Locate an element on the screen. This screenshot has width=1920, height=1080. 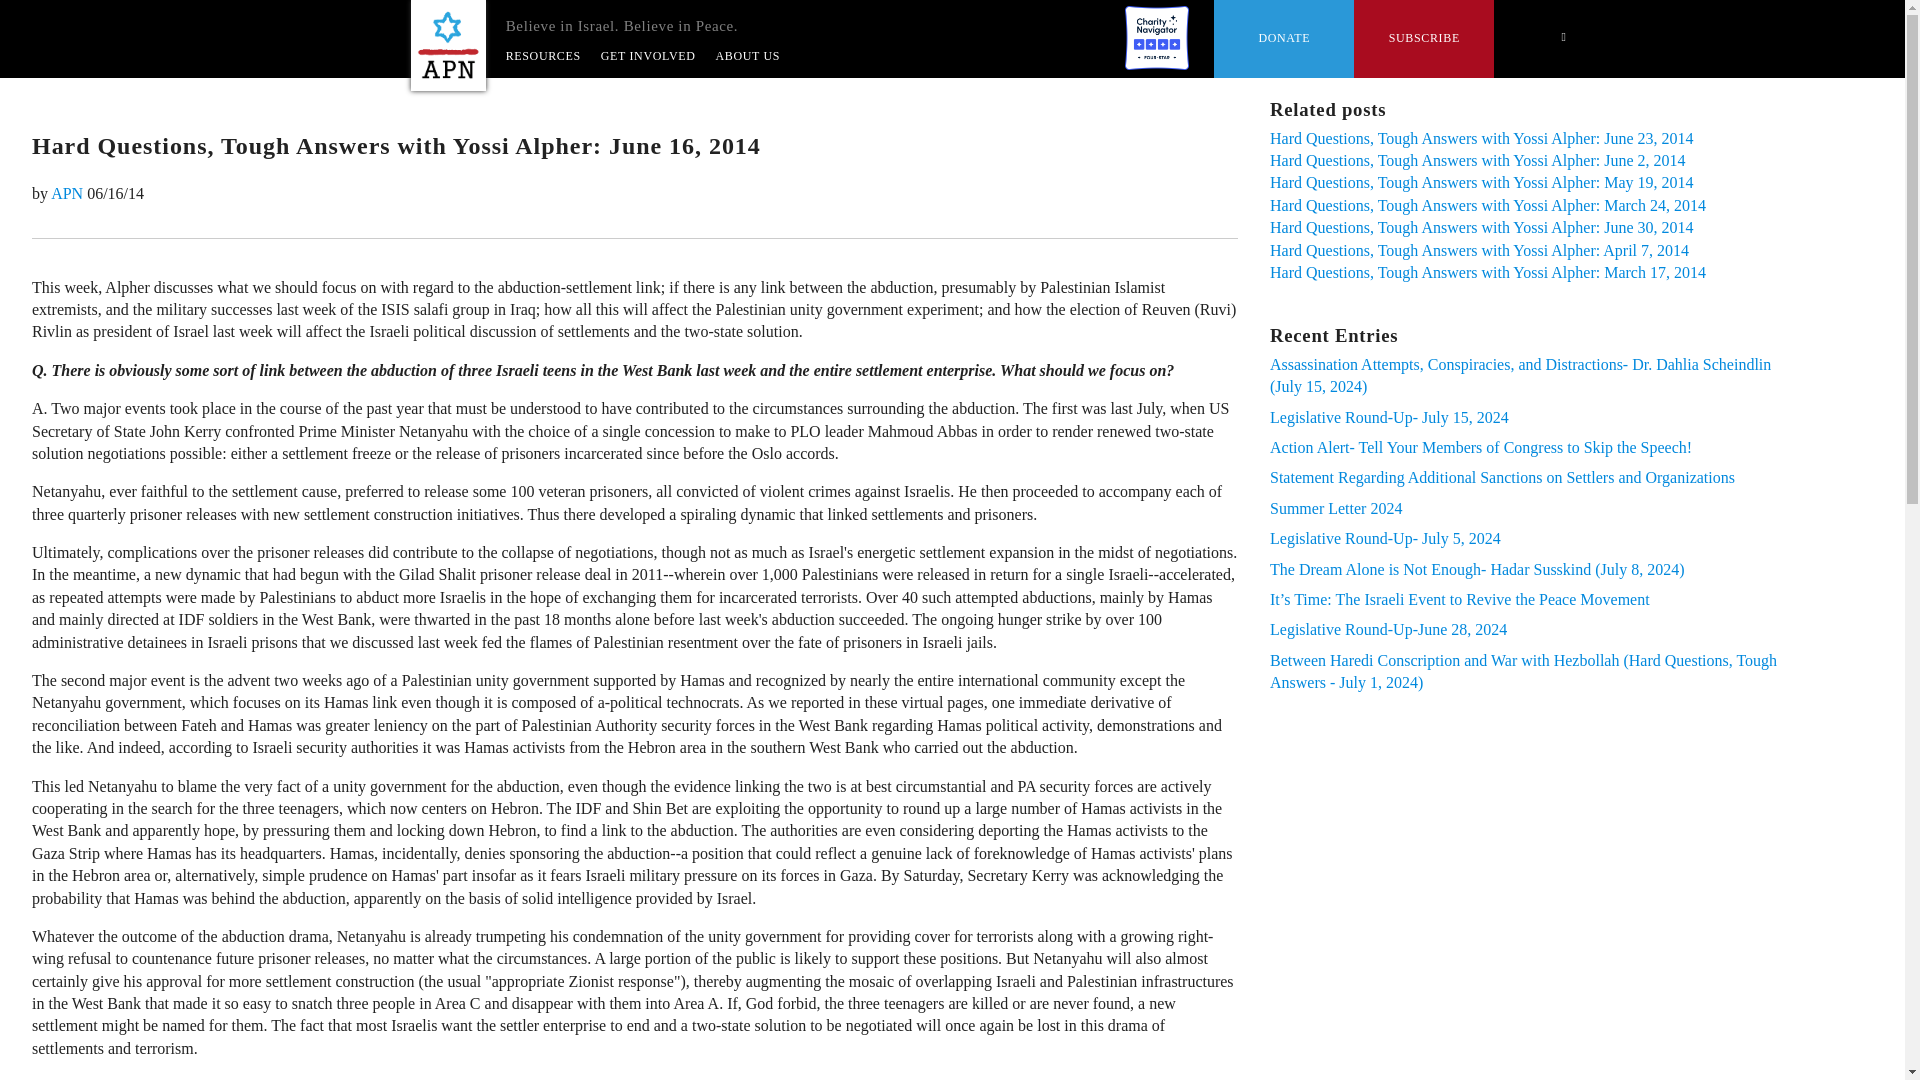
Believe in Israel. Believe in Peace. is located at coordinates (448, 45).